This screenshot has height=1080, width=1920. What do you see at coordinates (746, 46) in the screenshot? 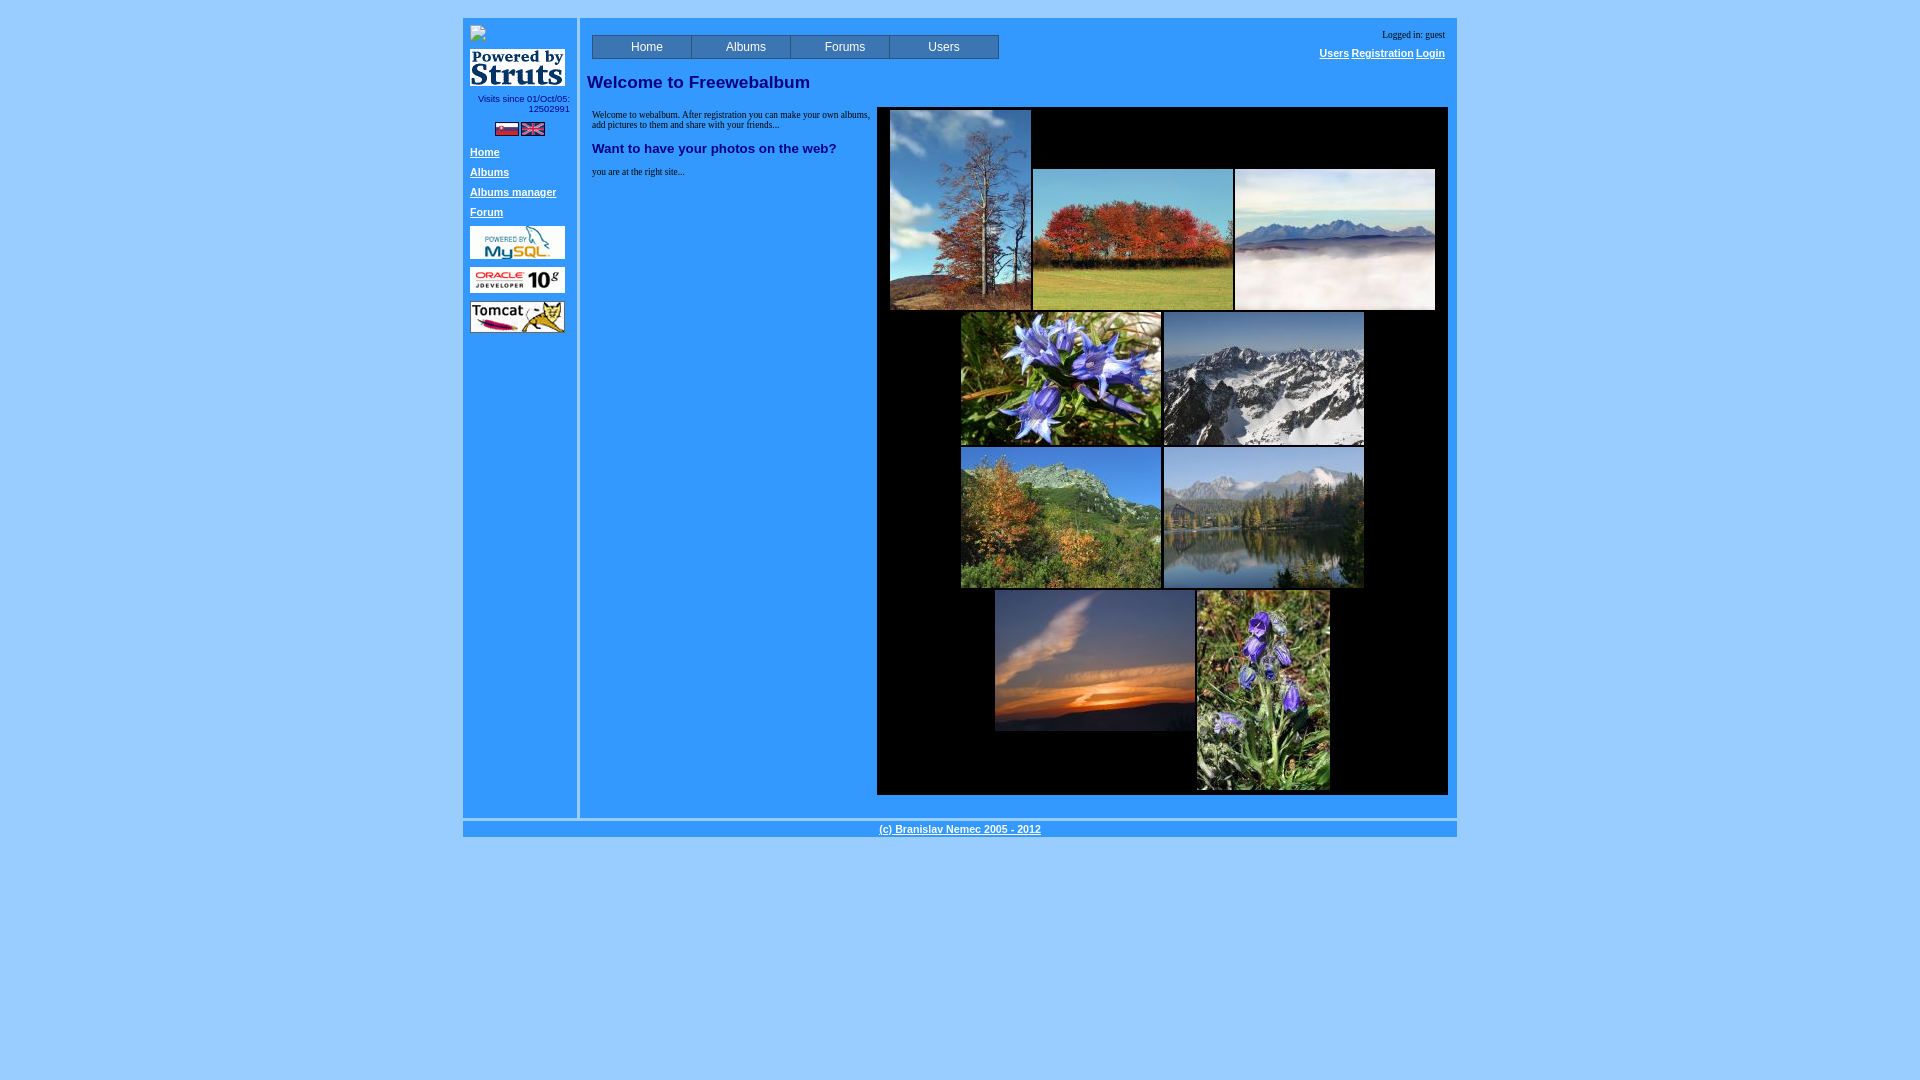
I see `Albums` at bounding box center [746, 46].